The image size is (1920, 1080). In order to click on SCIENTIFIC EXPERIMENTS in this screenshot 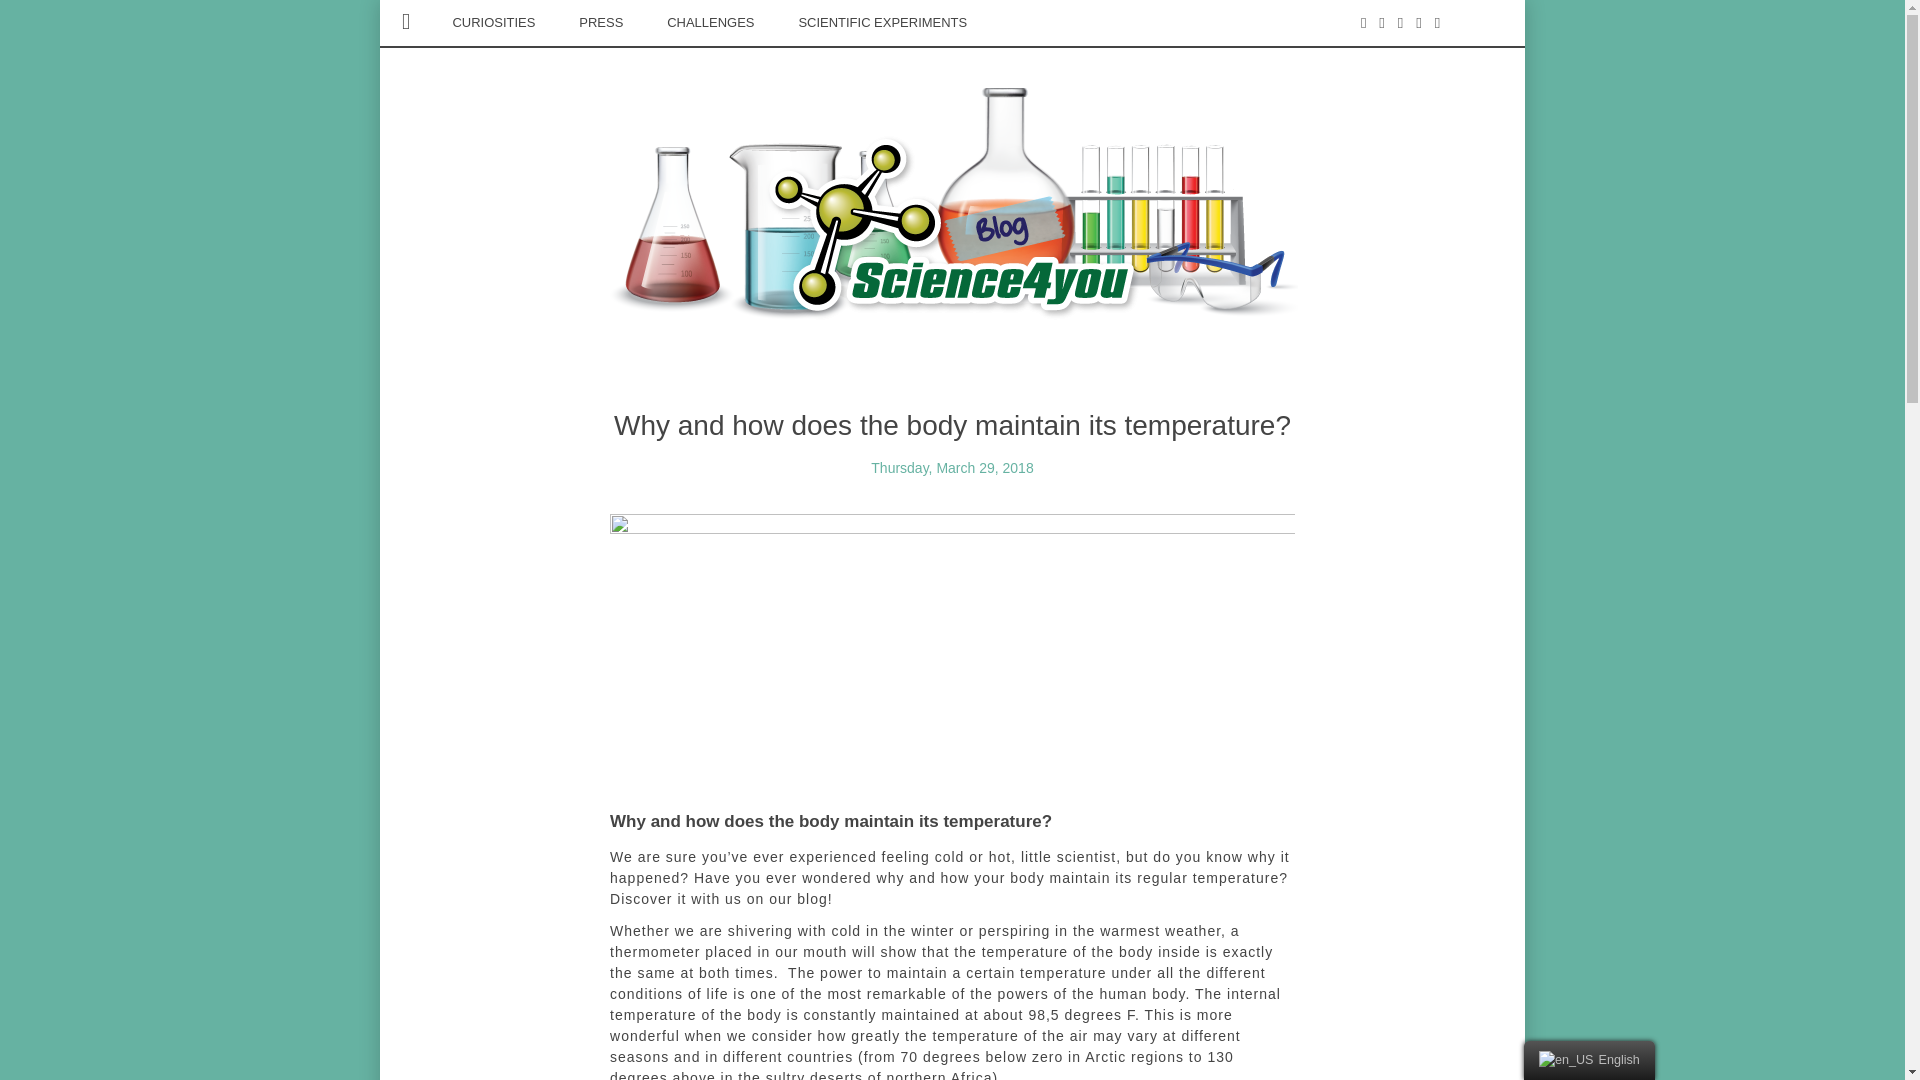, I will do `click(882, 23)`.